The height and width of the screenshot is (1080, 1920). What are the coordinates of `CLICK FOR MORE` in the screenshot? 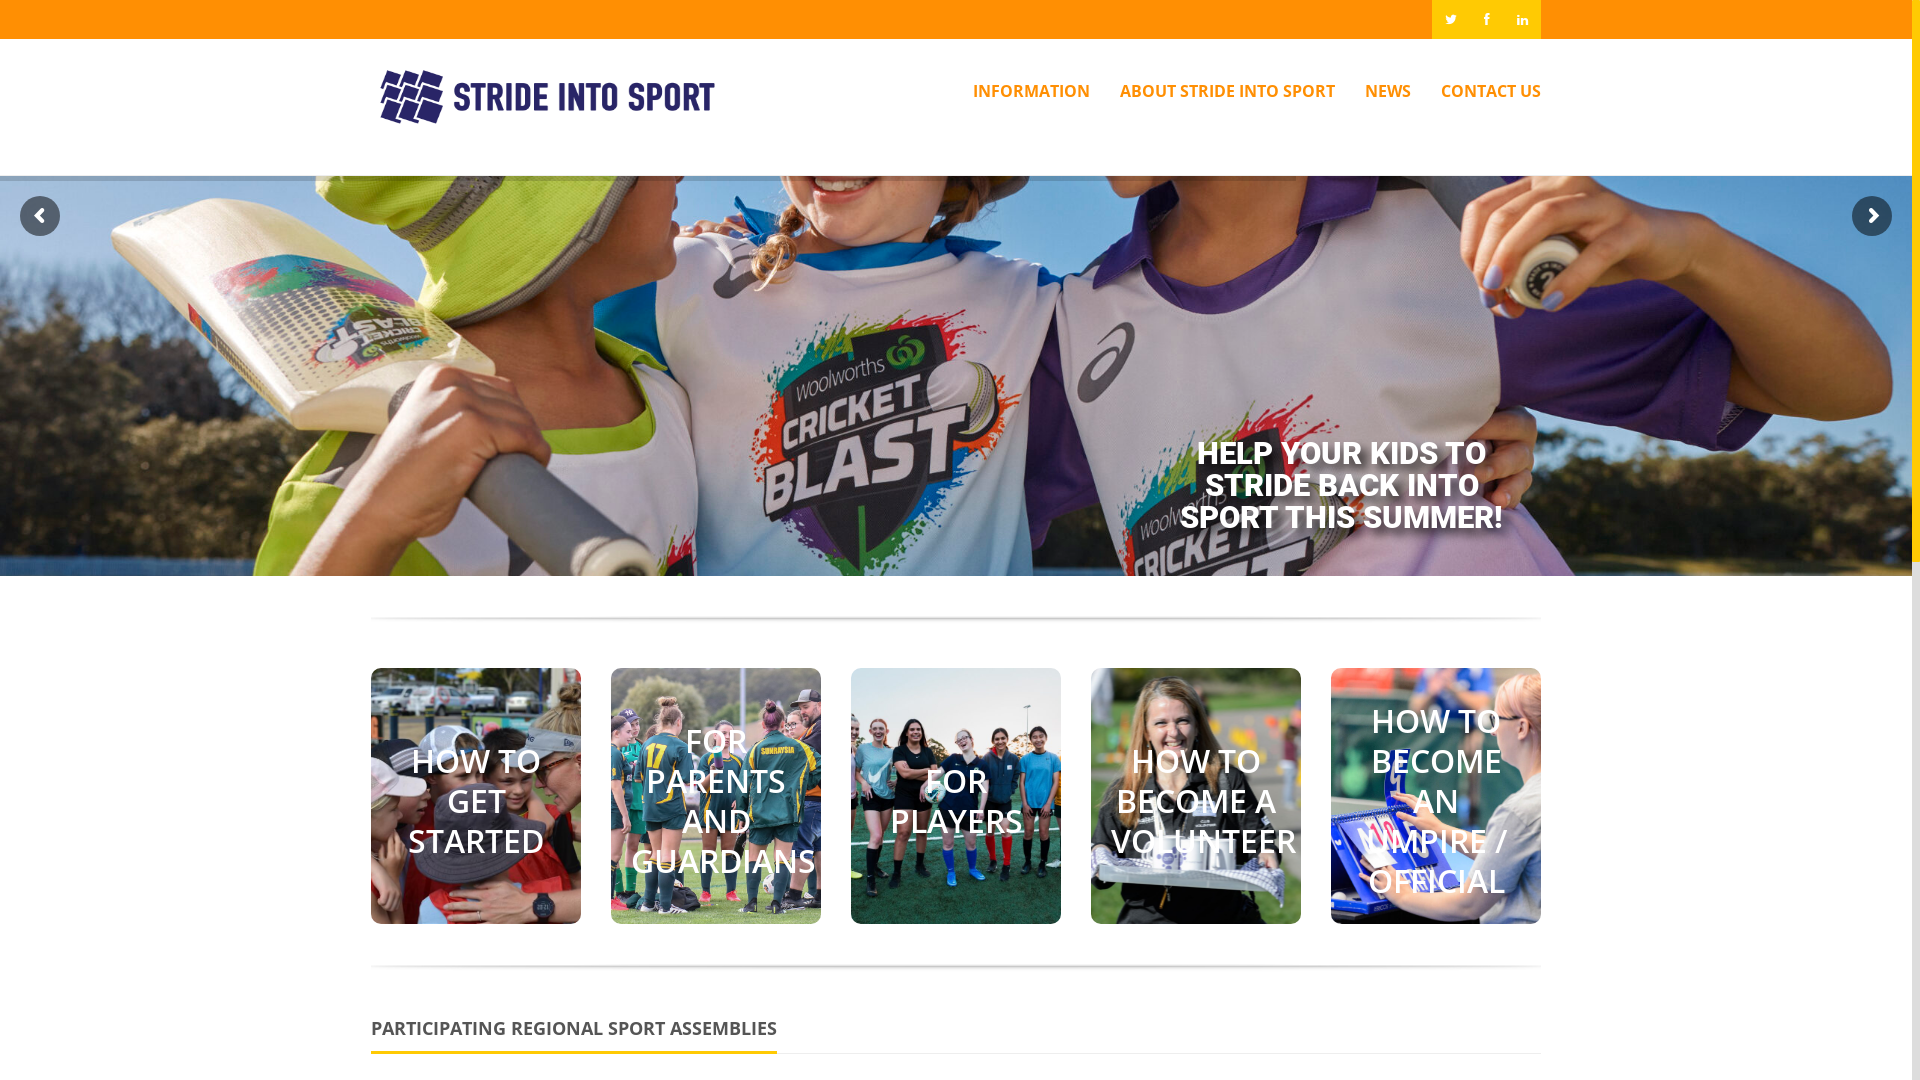 It's located at (476, 866).